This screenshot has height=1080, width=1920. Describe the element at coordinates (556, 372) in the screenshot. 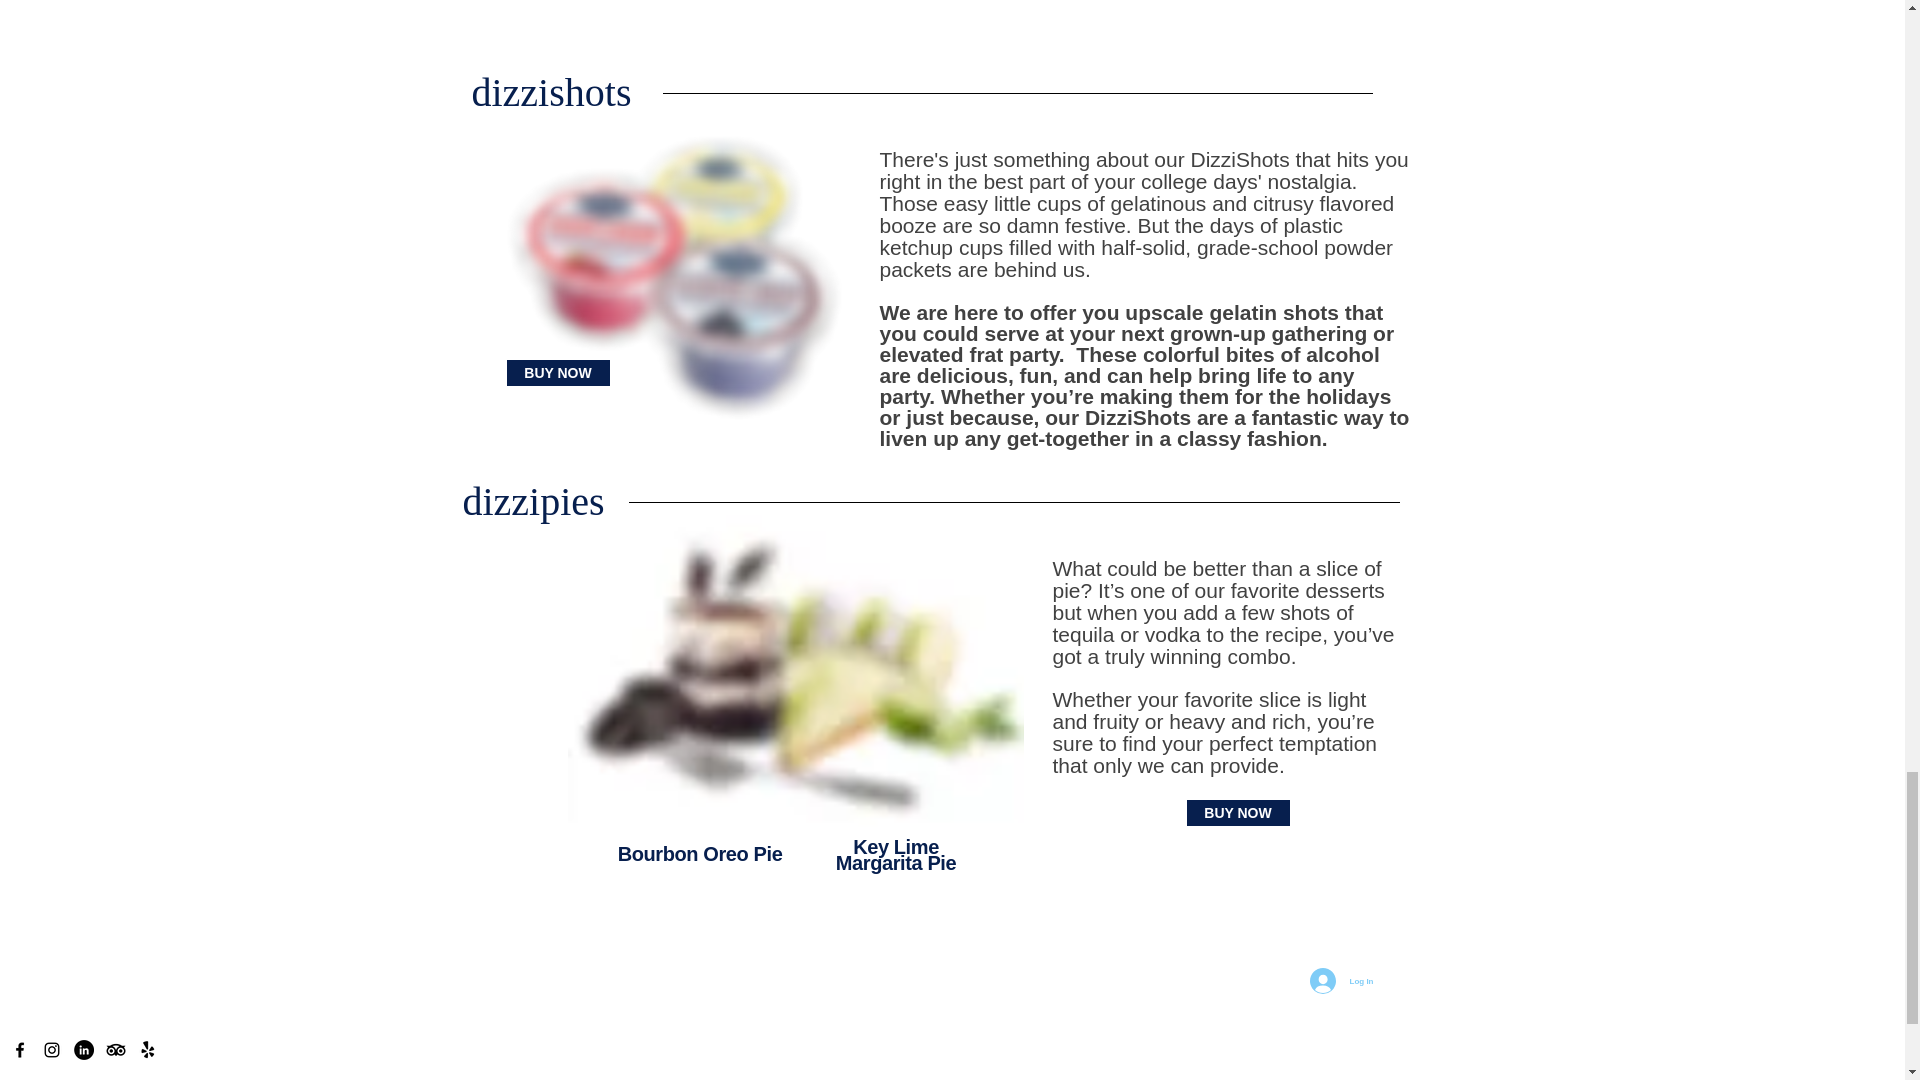

I see `BUY NOW` at that location.